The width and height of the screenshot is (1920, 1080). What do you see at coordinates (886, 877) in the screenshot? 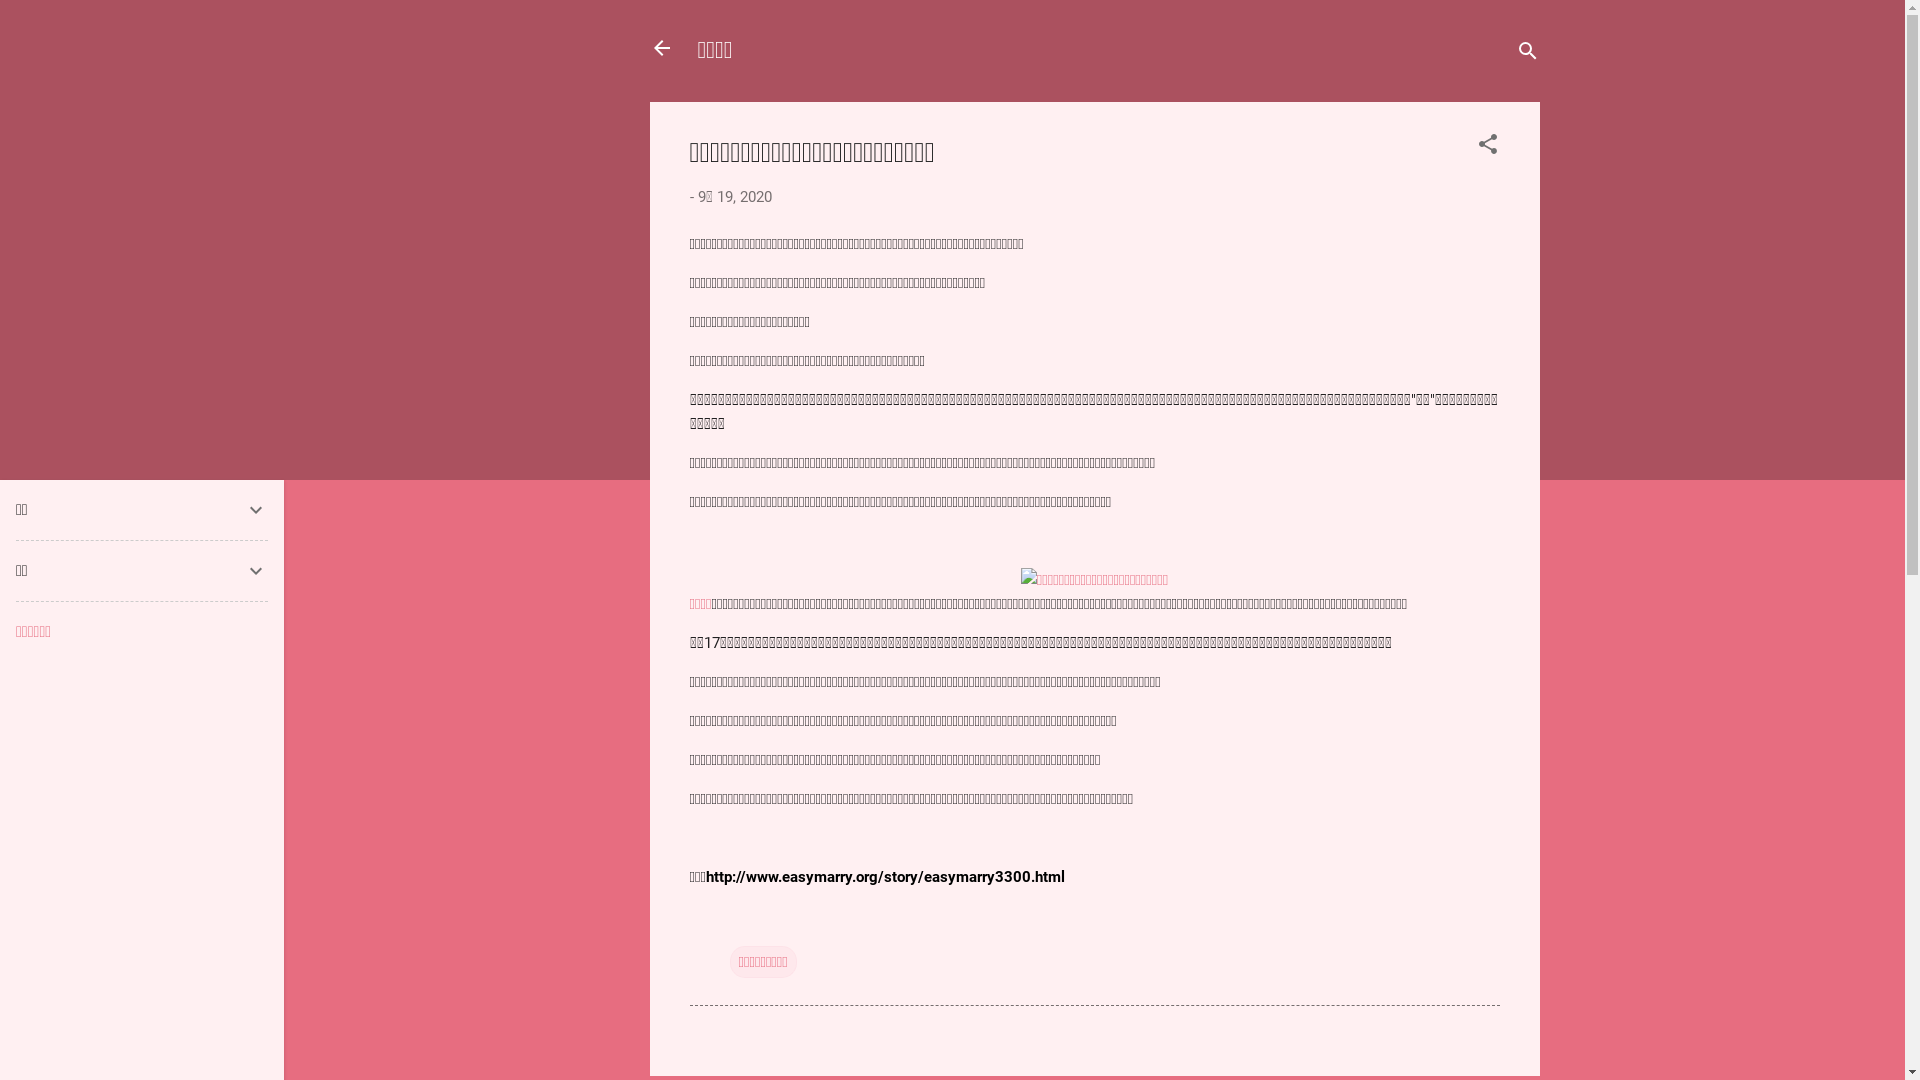
I see `http://www.easymarry.org/story/easymarry3300.html` at bounding box center [886, 877].